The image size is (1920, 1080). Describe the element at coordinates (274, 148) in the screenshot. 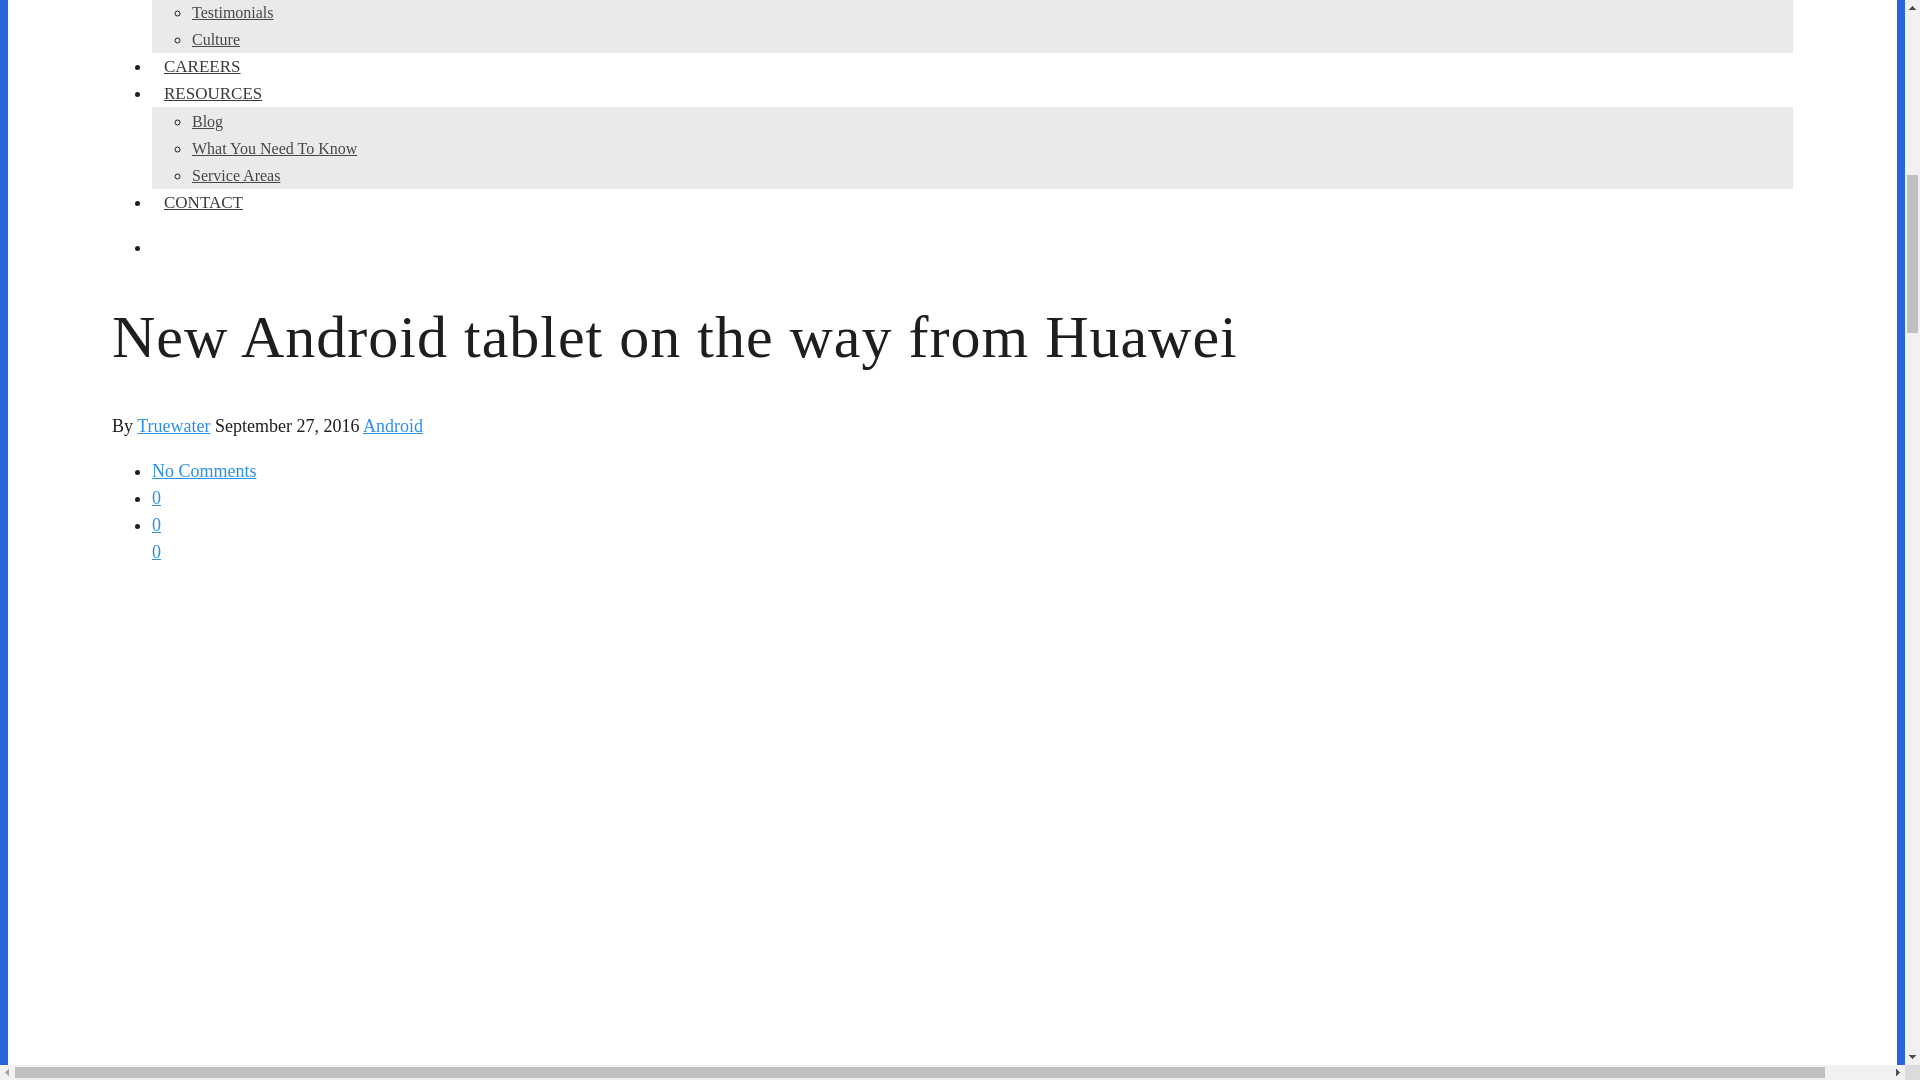

I see `What You Need To Know` at that location.